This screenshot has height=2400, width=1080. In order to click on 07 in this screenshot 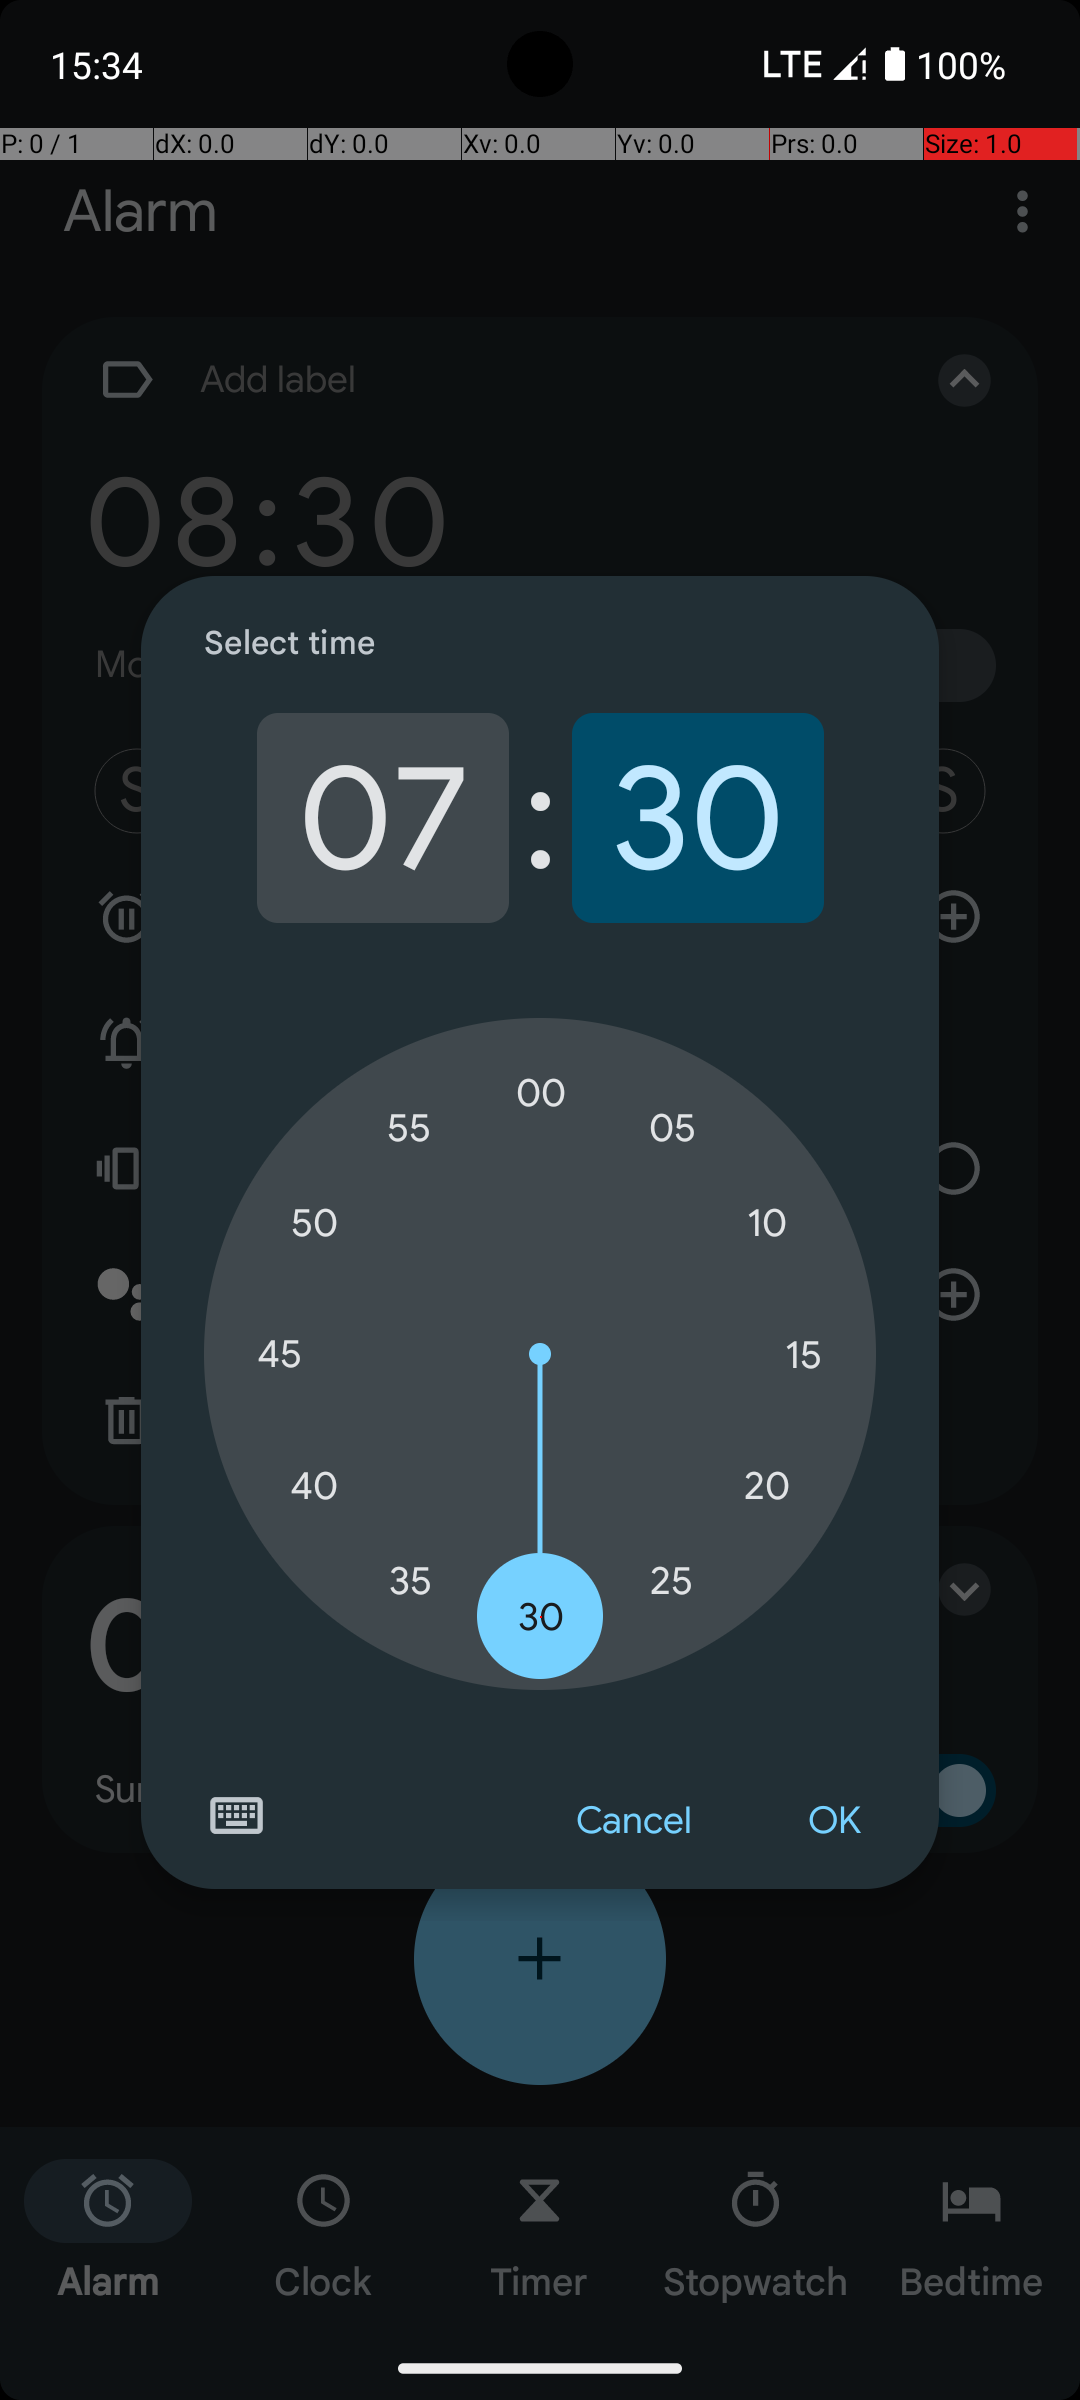, I will do `click(382, 818)`.